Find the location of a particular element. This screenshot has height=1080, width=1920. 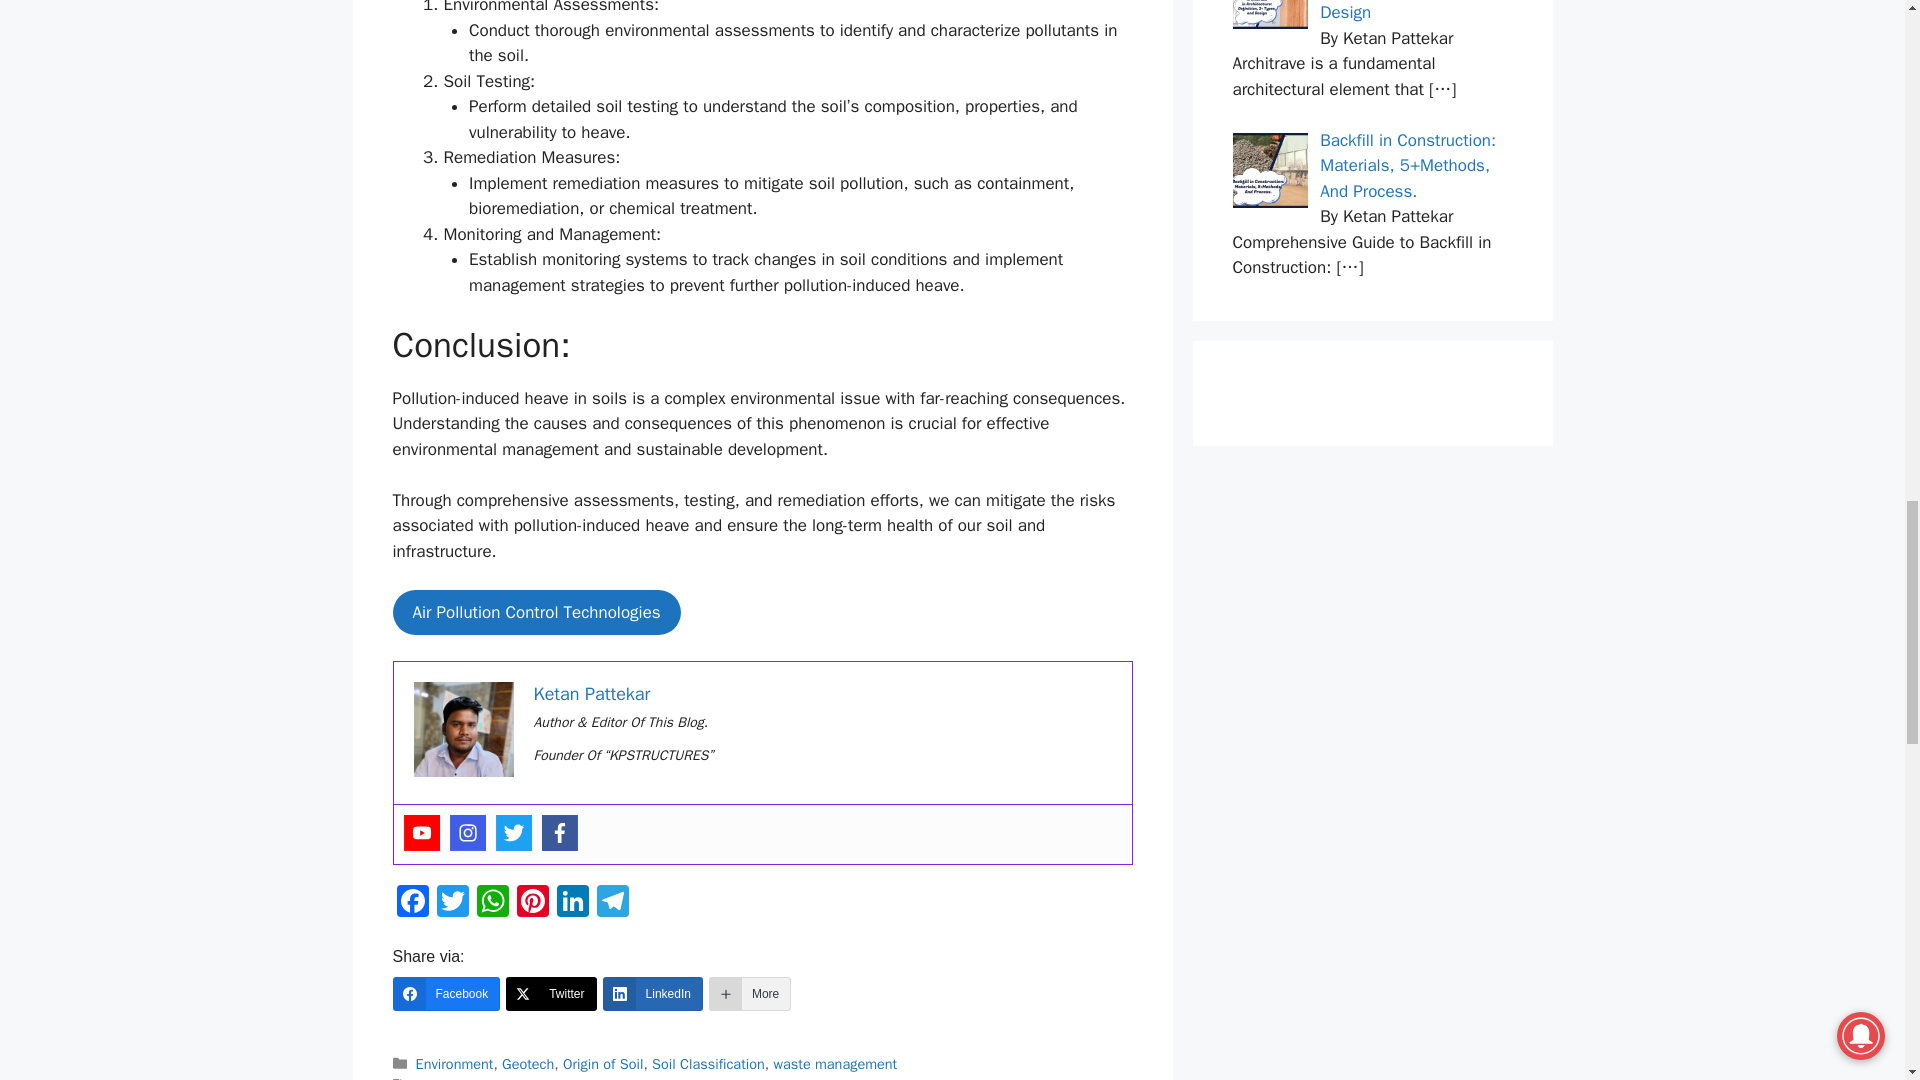

Pinterest is located at coordinates (532, 904).